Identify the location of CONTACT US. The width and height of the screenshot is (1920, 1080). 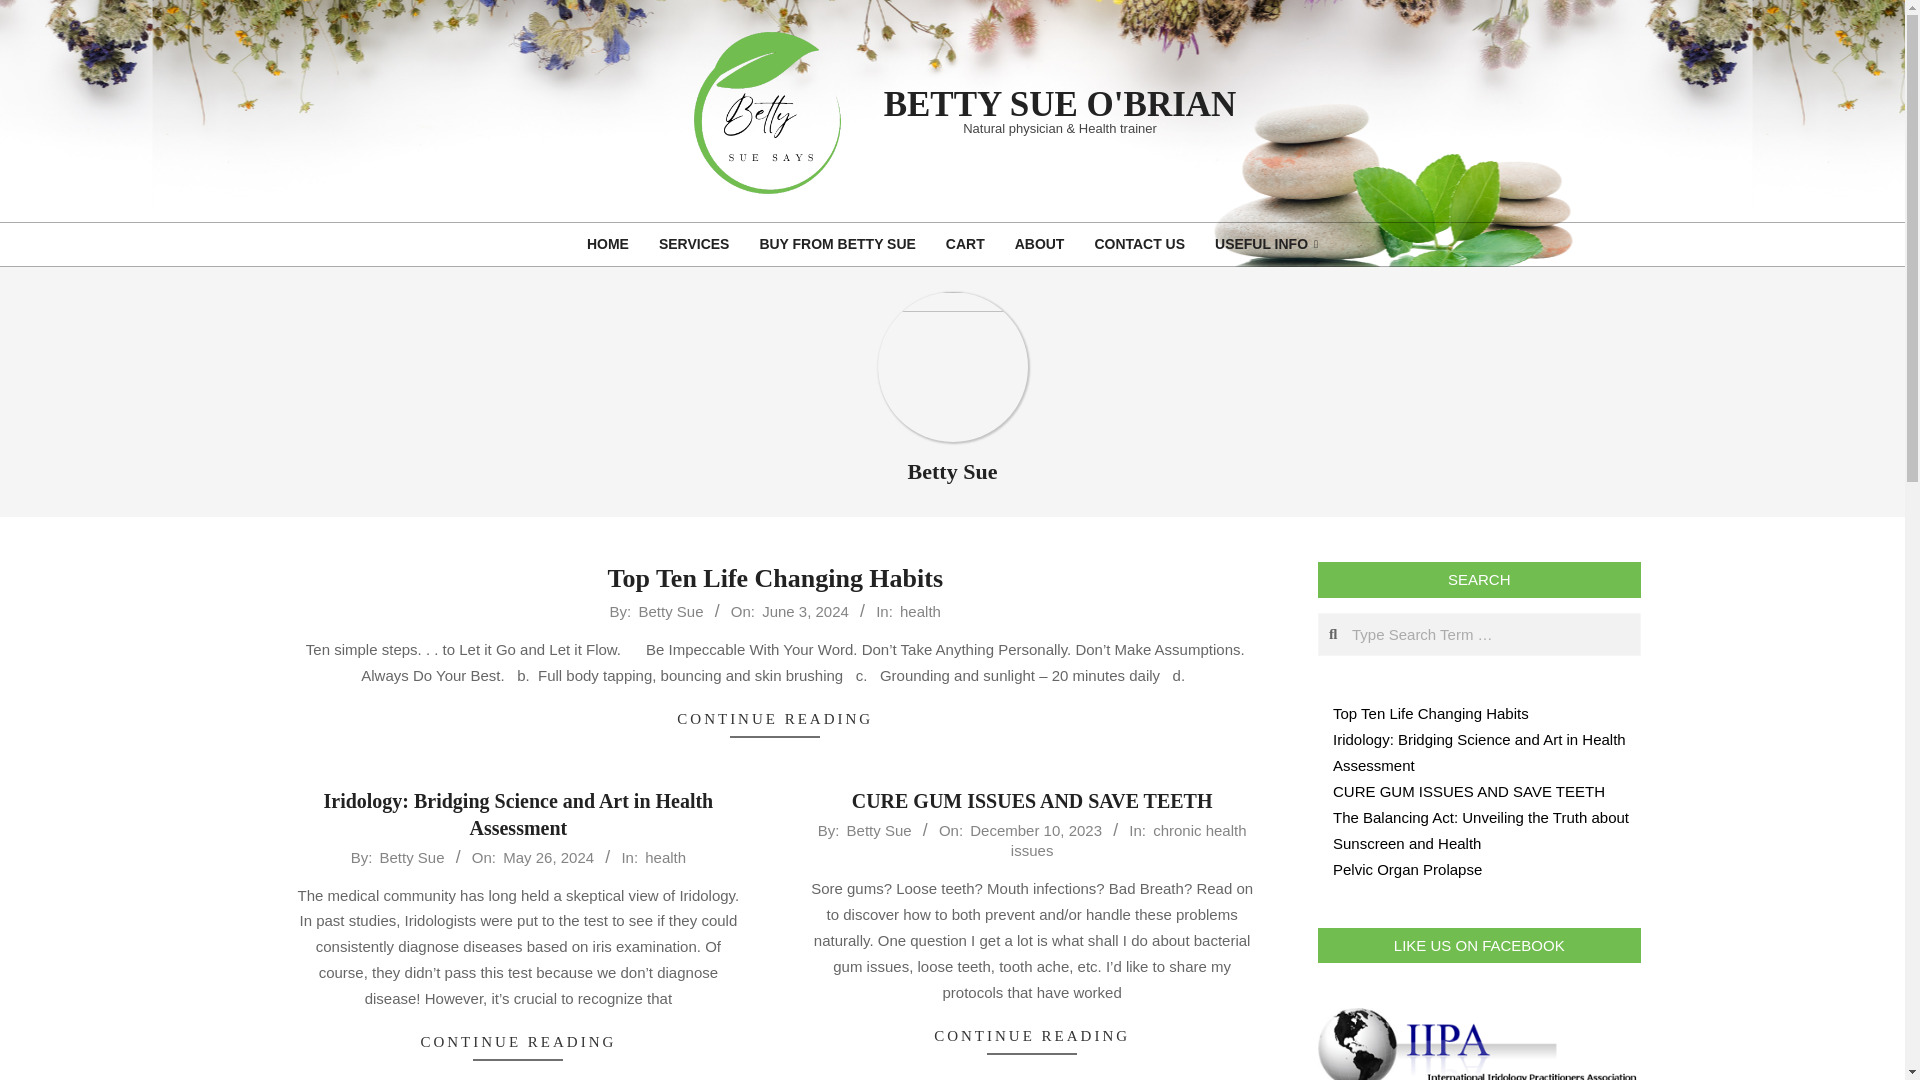
(1140, 244).